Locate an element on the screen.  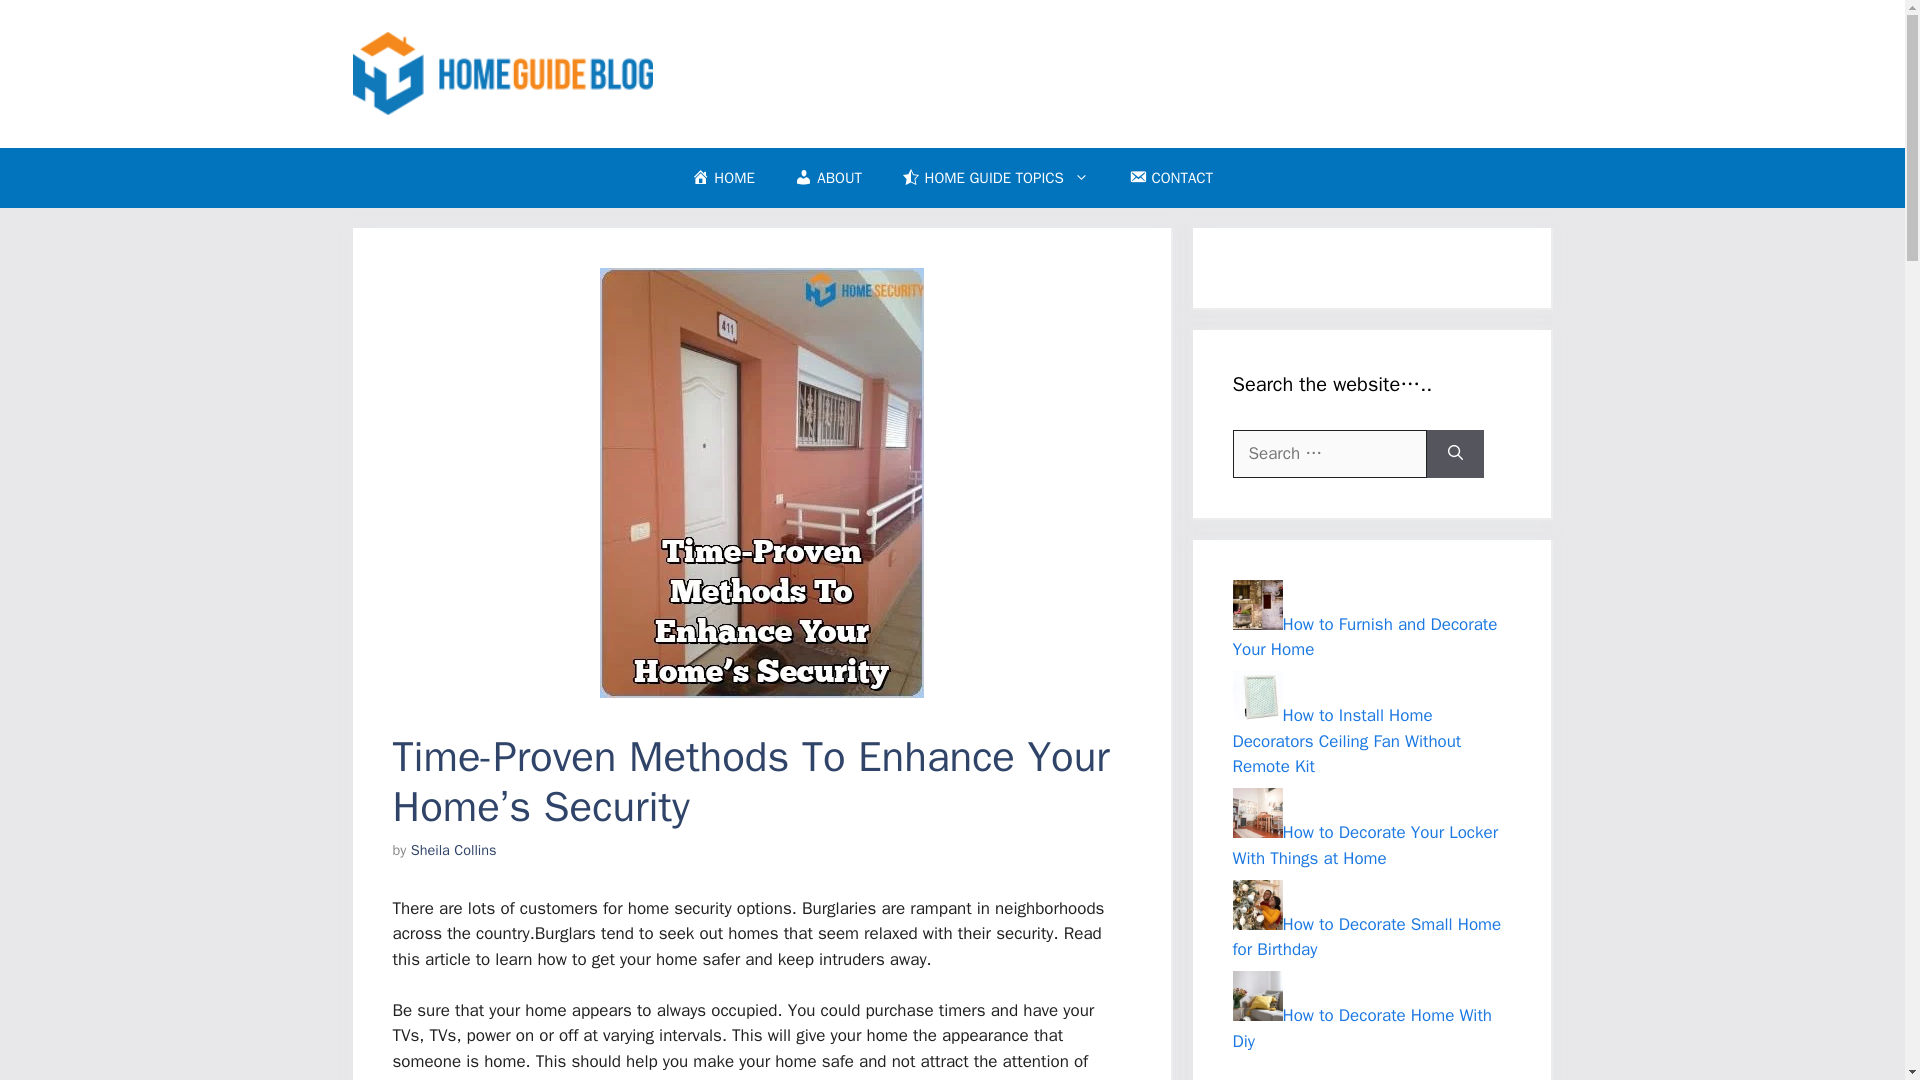
Search for: is located at coordinates (1329, 454).